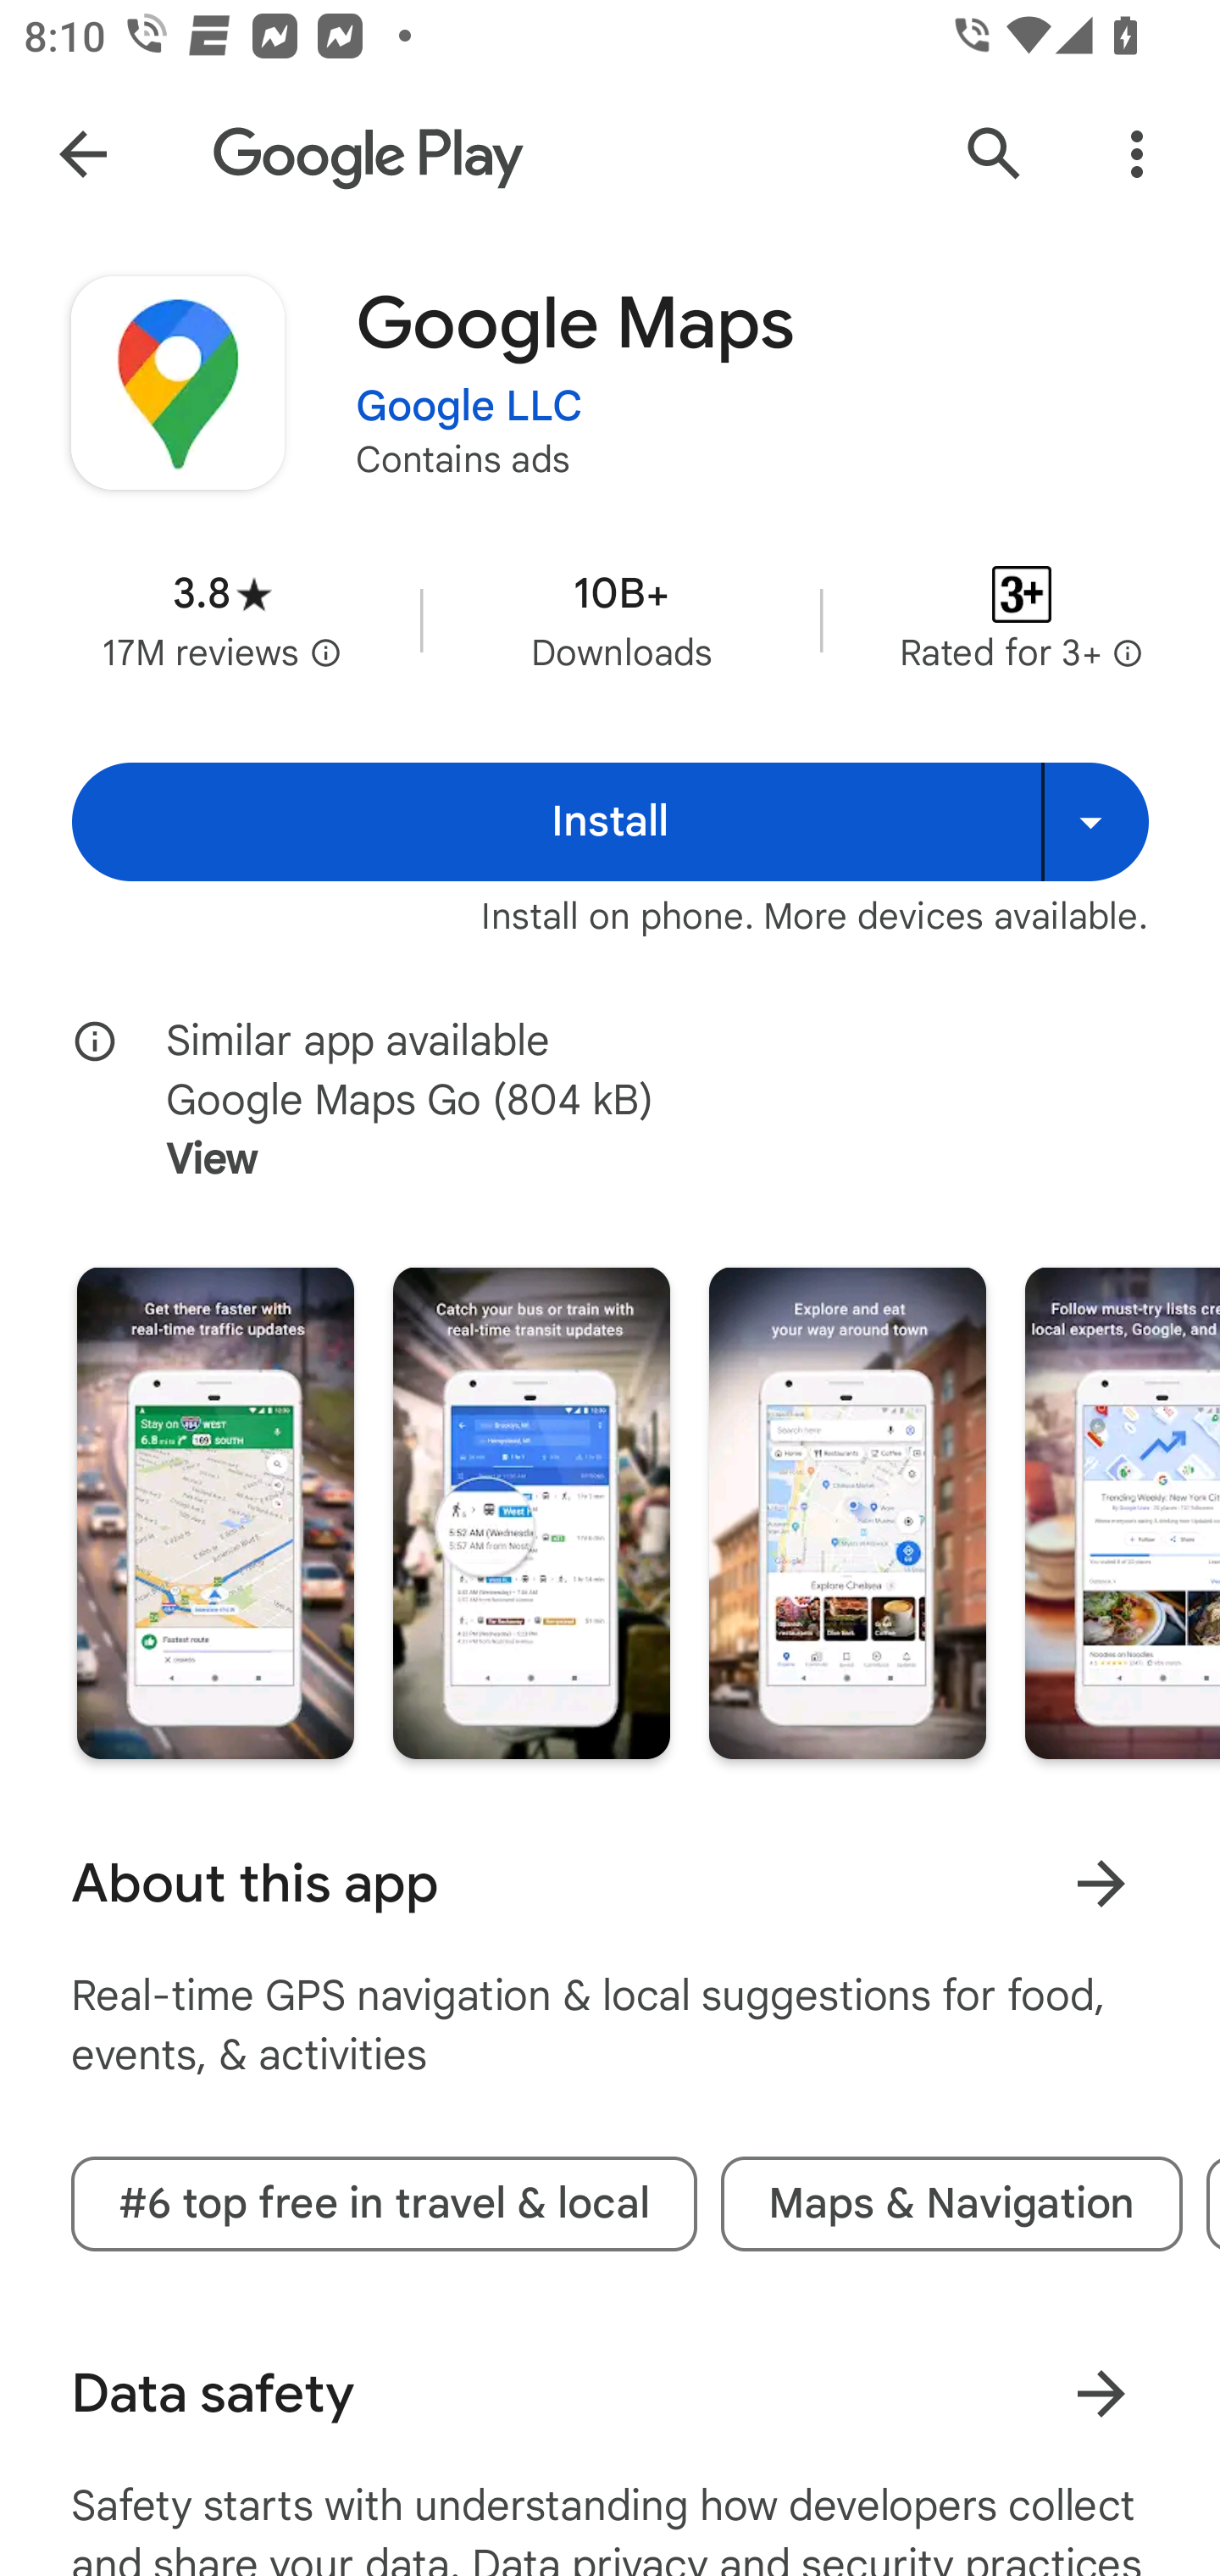 The width and height of the screenshot is (1220, 2576). I want to click on Install Install Install on more devices, so click(610, 821).